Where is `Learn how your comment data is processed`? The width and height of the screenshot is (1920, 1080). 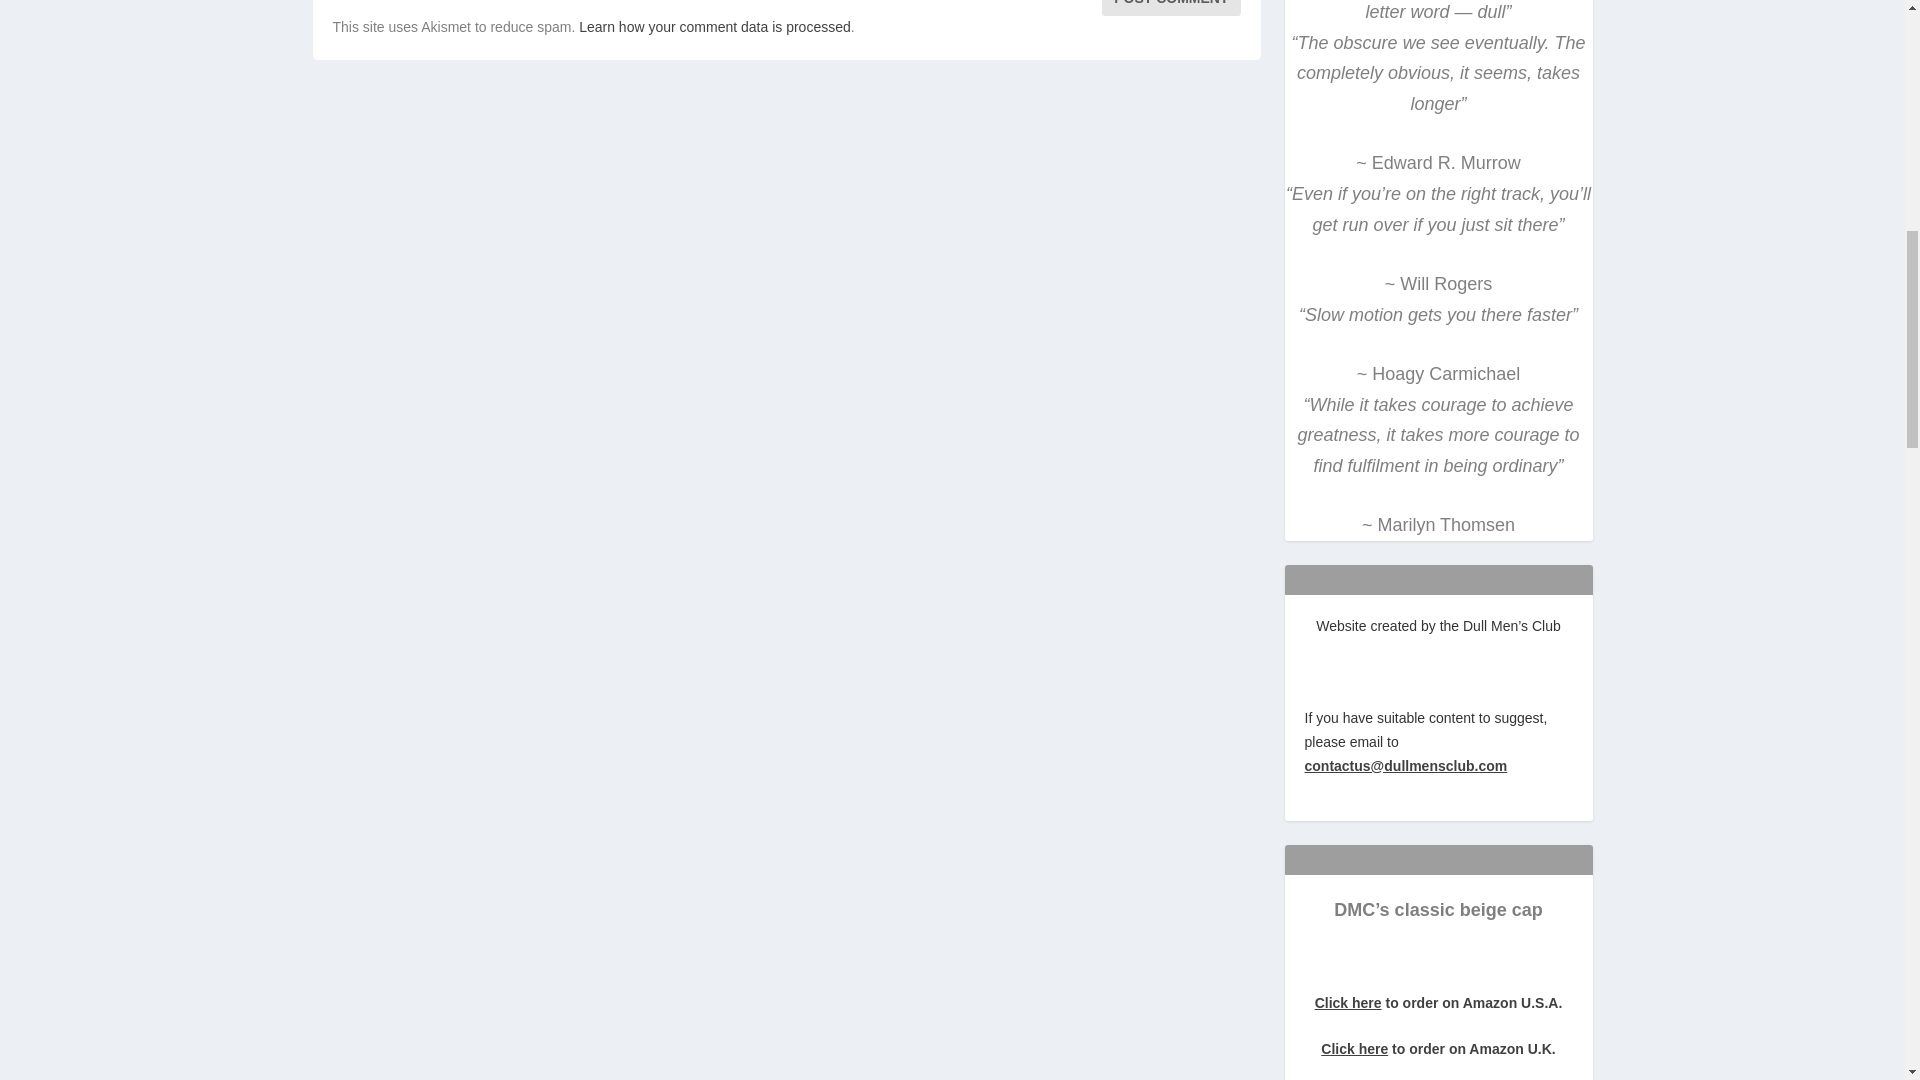 Learn how your comment data is processed is located at coordinates (714, 26).